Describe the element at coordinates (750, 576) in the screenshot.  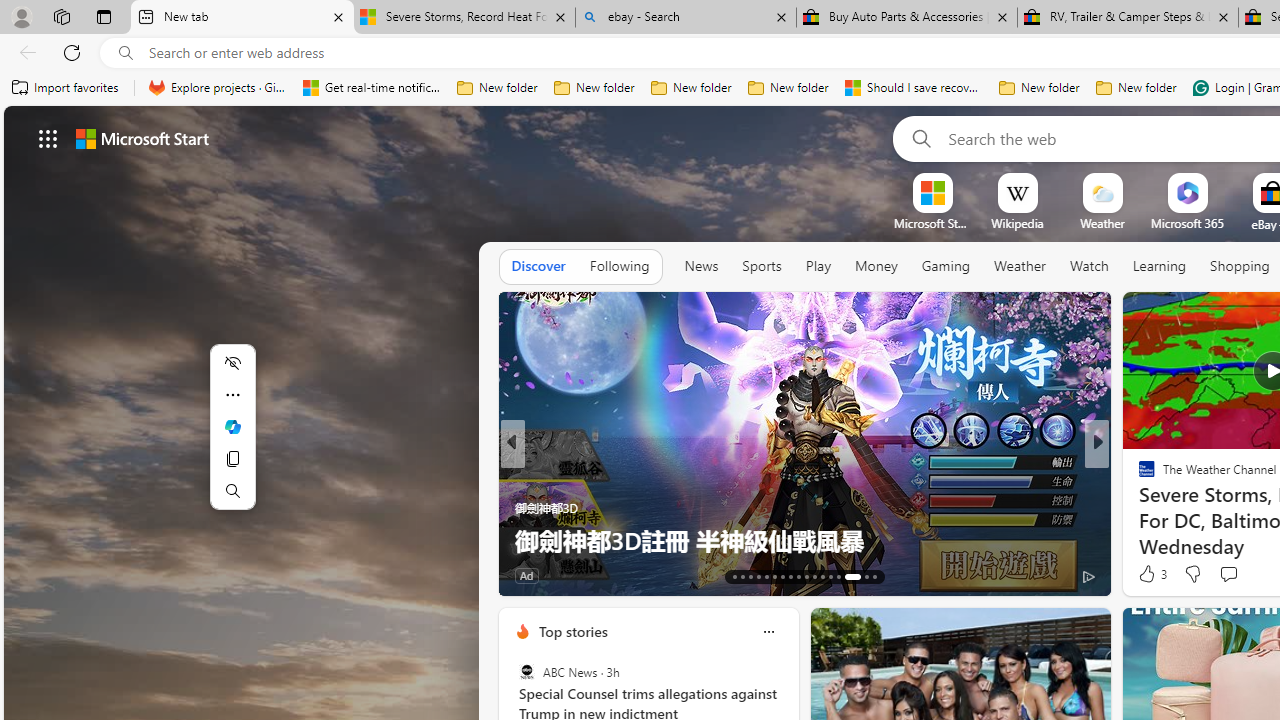
I see `AutomationID: tab-15` at that location.